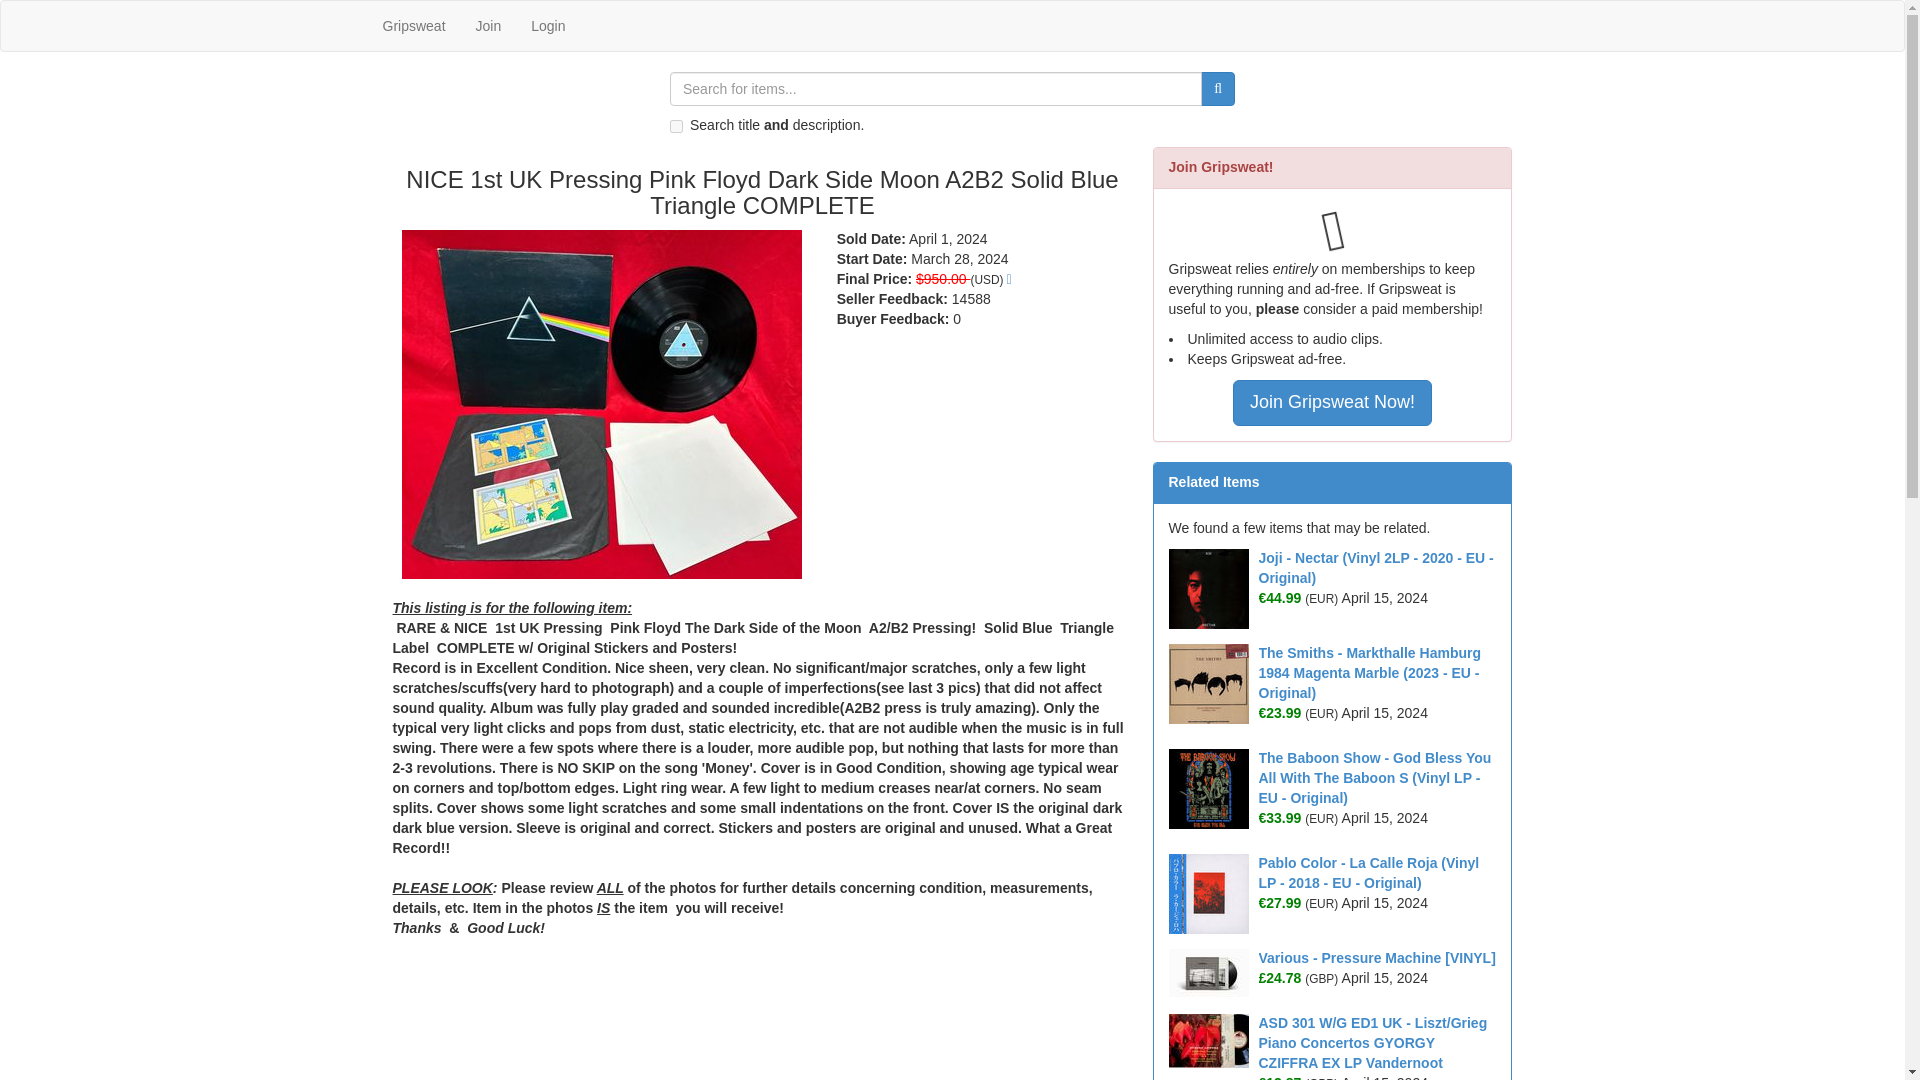  I want to click on Join, so click(488, 26).